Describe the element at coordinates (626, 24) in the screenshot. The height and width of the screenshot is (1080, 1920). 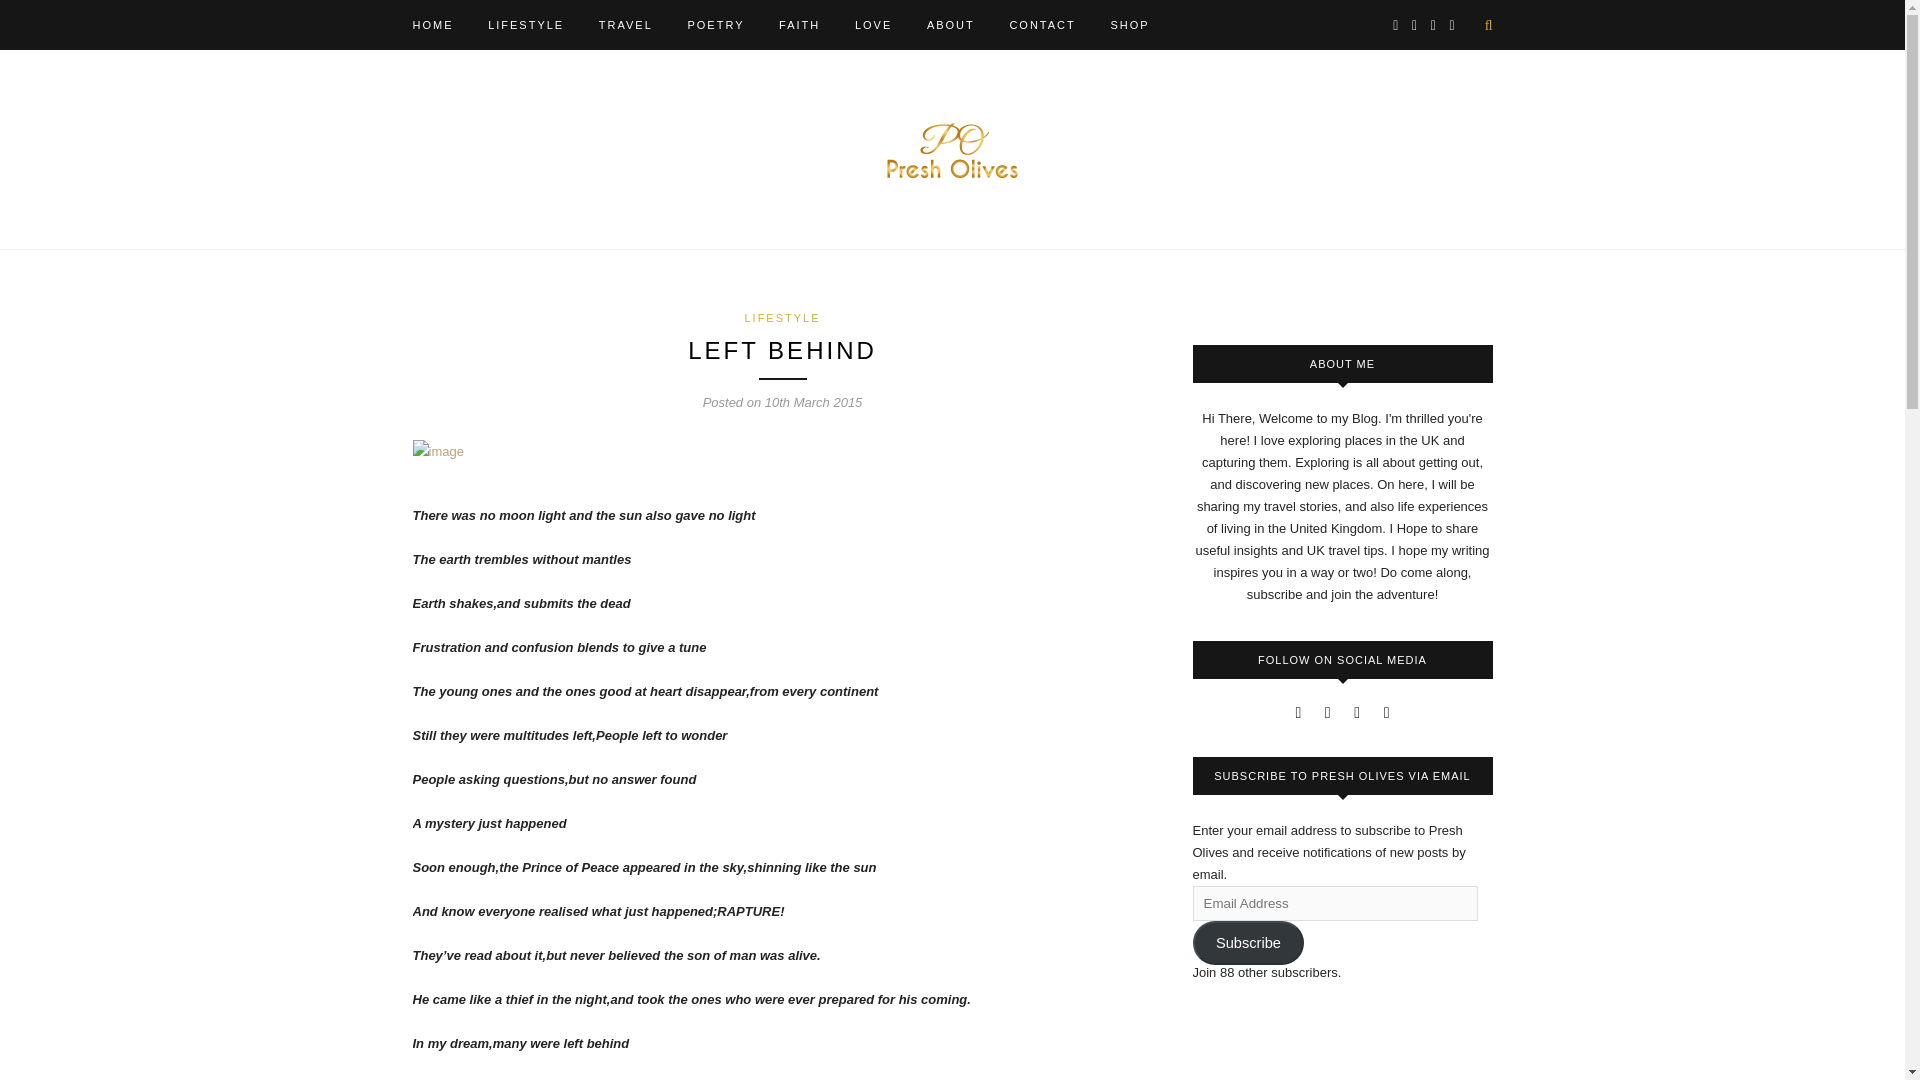
I see `TRAVEL` at that location.